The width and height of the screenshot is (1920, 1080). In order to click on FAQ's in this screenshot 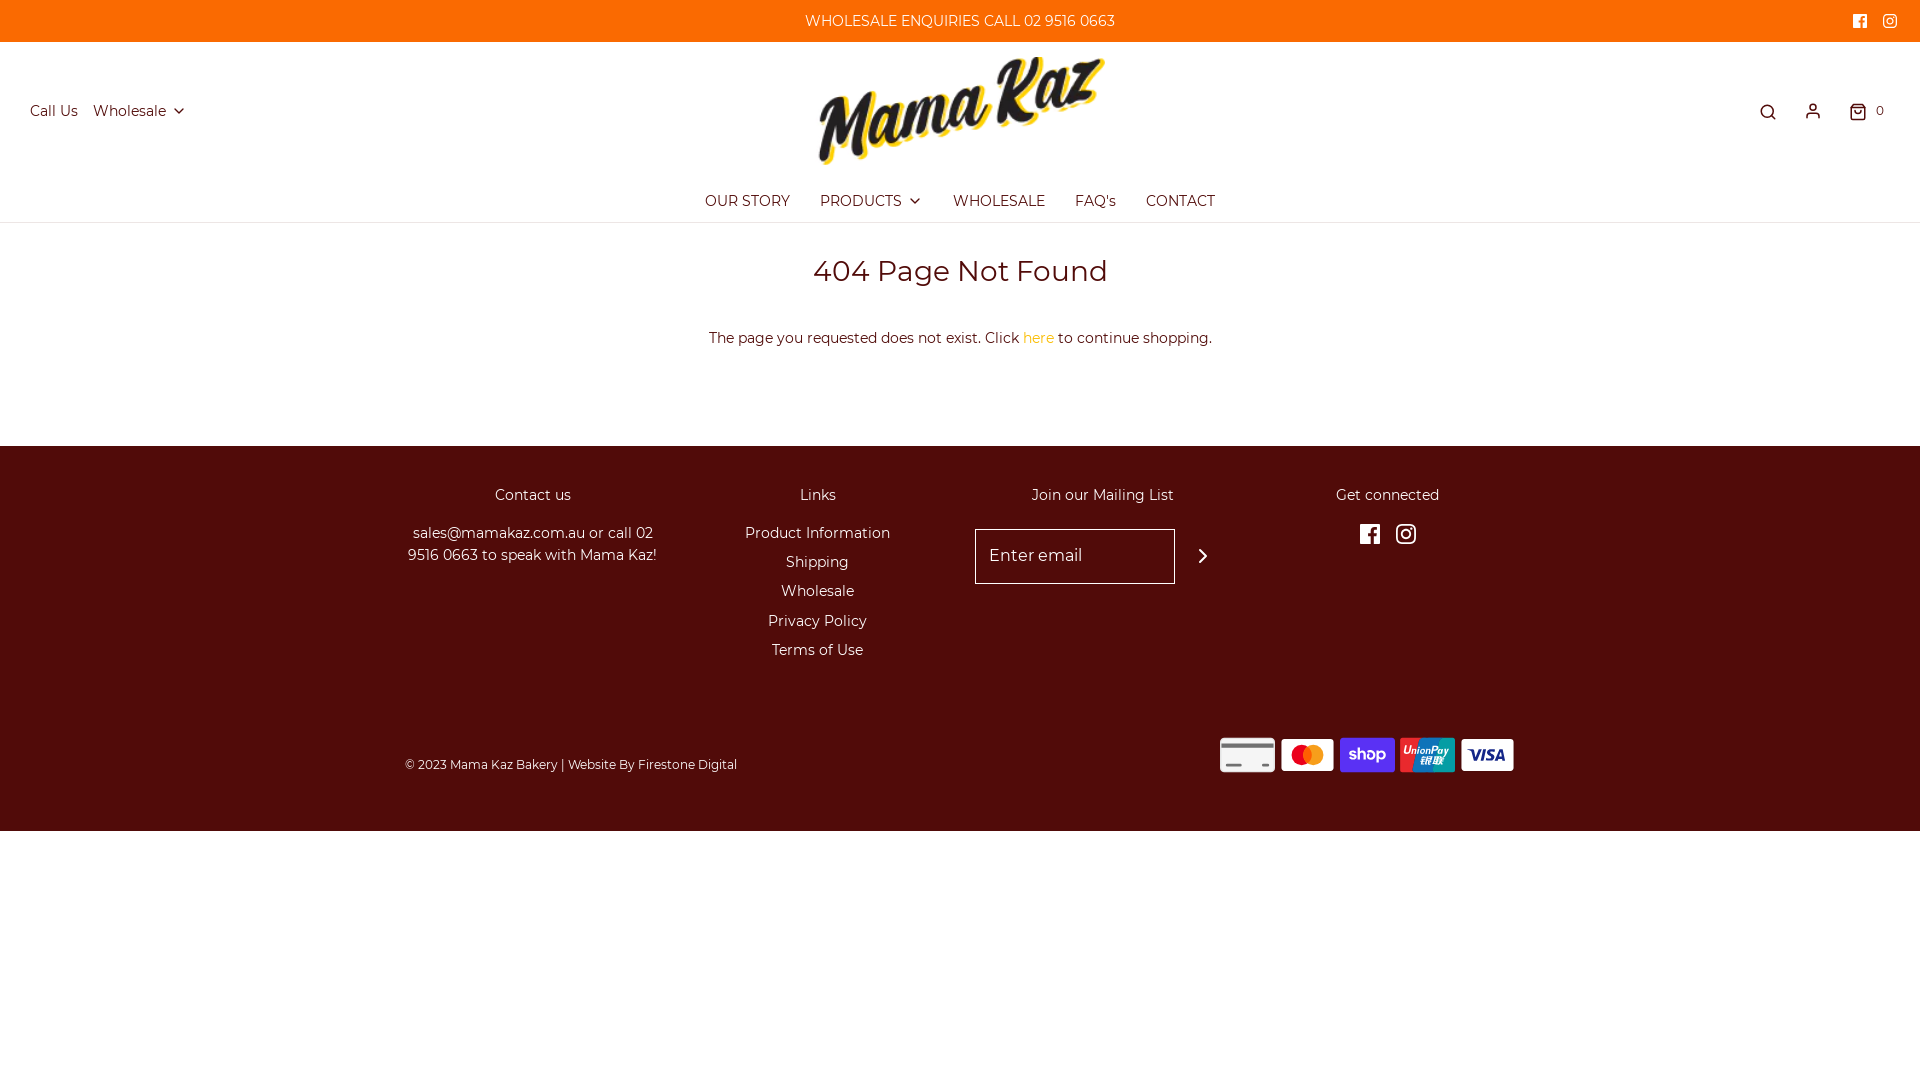, I will do `click(1096, 201)`.